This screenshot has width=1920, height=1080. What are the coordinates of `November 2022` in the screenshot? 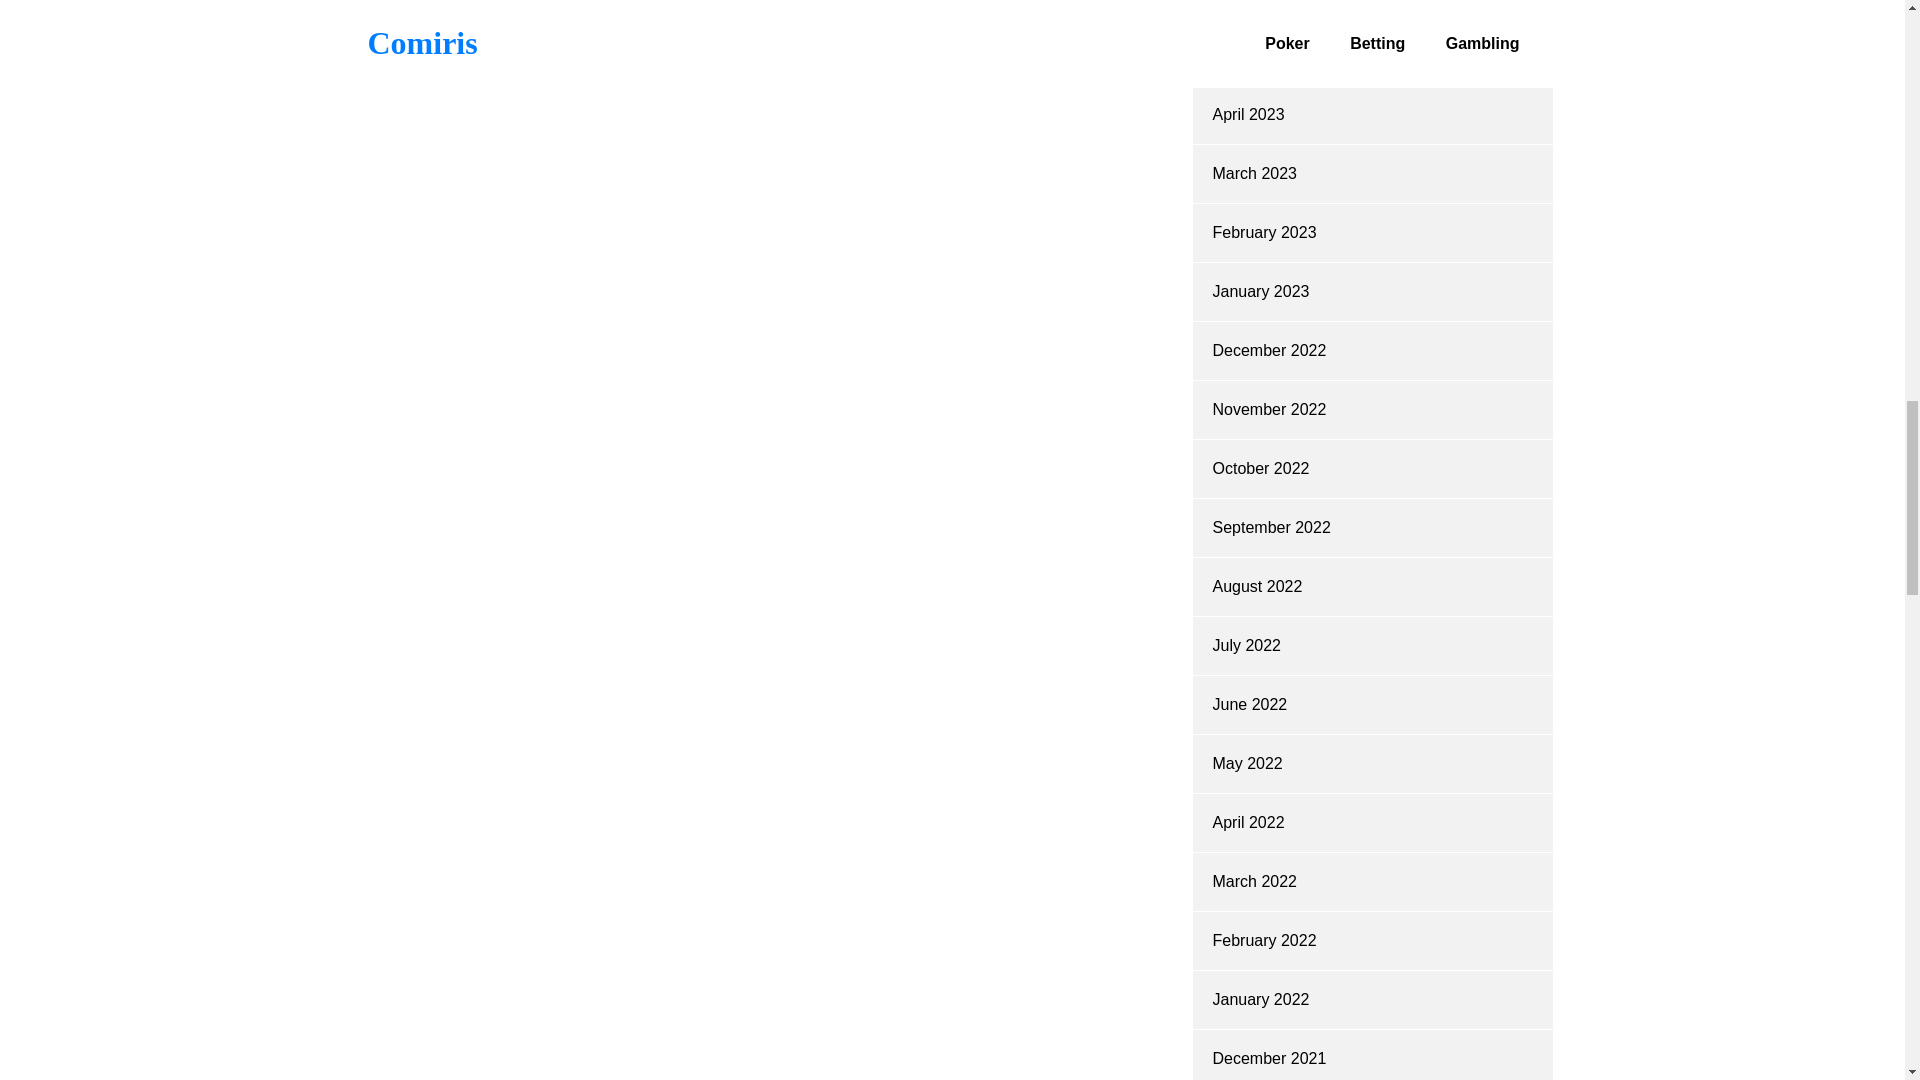 It's located at (1268, 408).